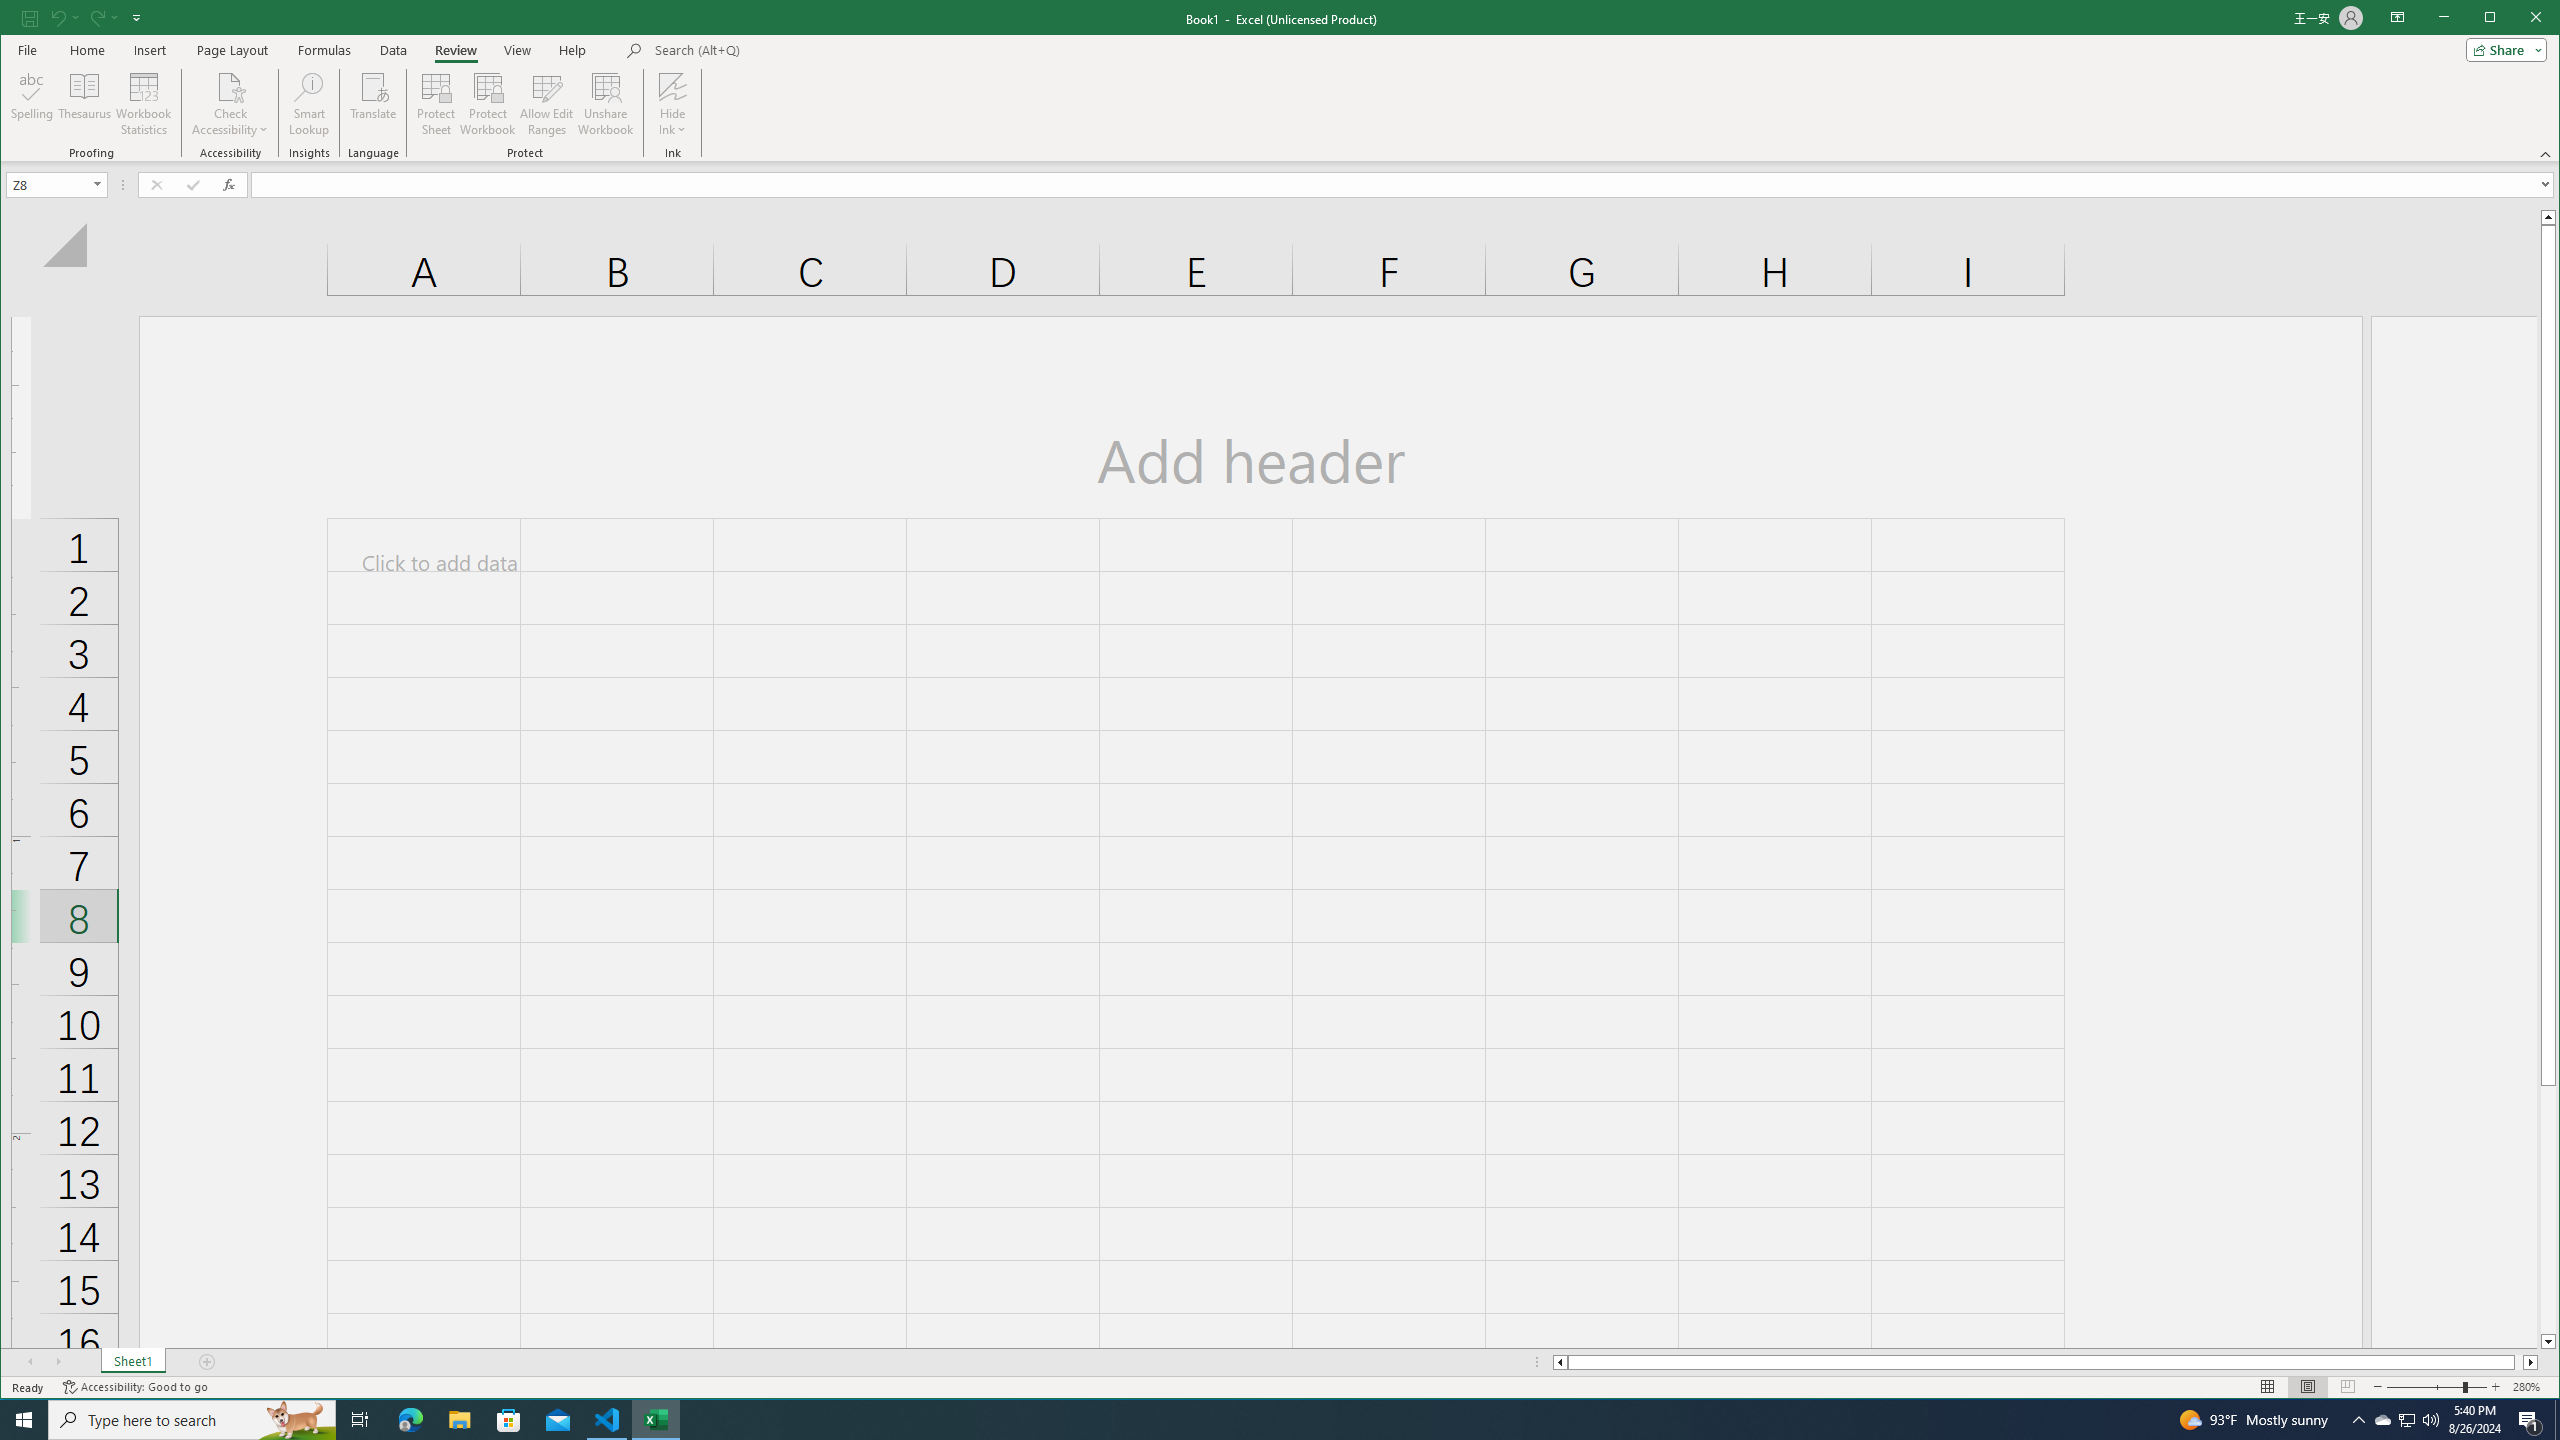 Image resolution: width=2560 pixels, height=1440 pixels. What do you see at coordinates (134, 1387) in the screenshot?
I see `Accessibility Checker Accessibility: Good to go` at bounding box center [134, 1387].